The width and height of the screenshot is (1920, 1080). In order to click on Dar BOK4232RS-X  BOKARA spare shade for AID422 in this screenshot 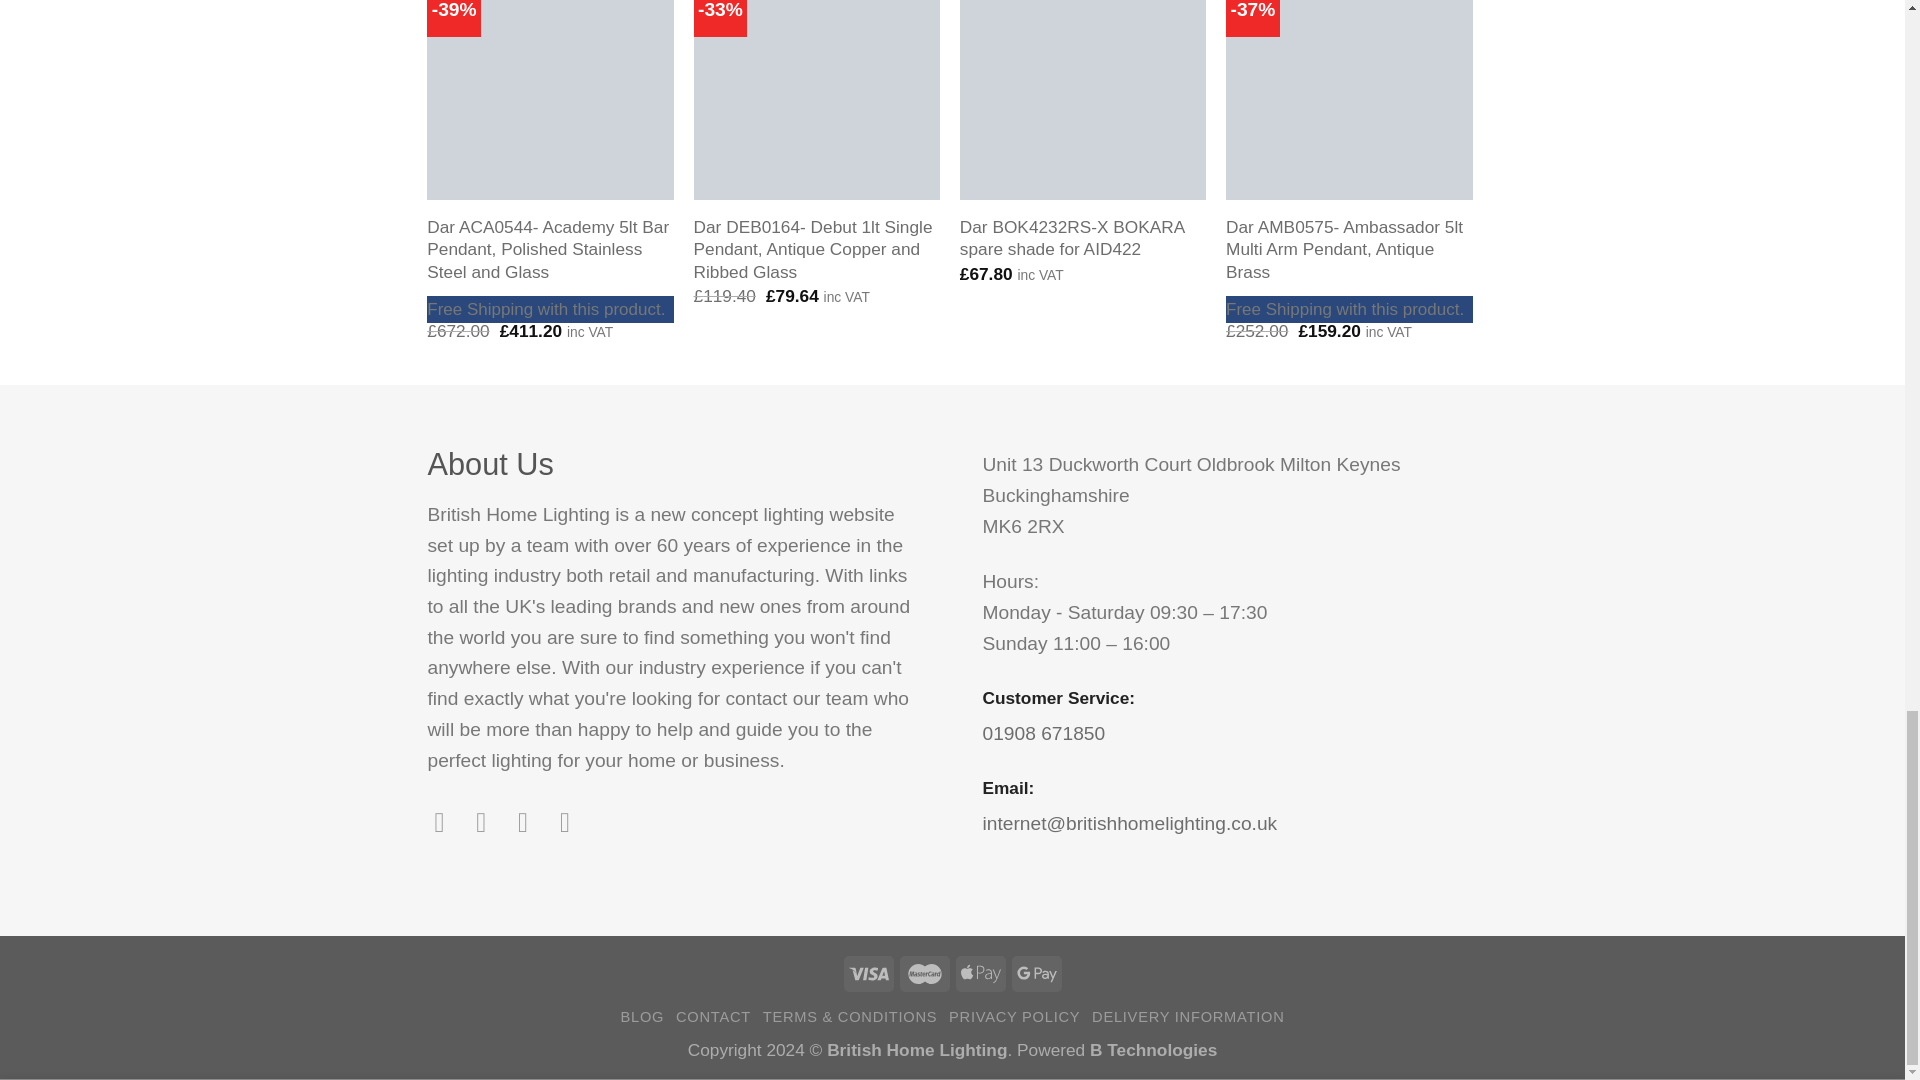, I will do `click(1084, 100)`.